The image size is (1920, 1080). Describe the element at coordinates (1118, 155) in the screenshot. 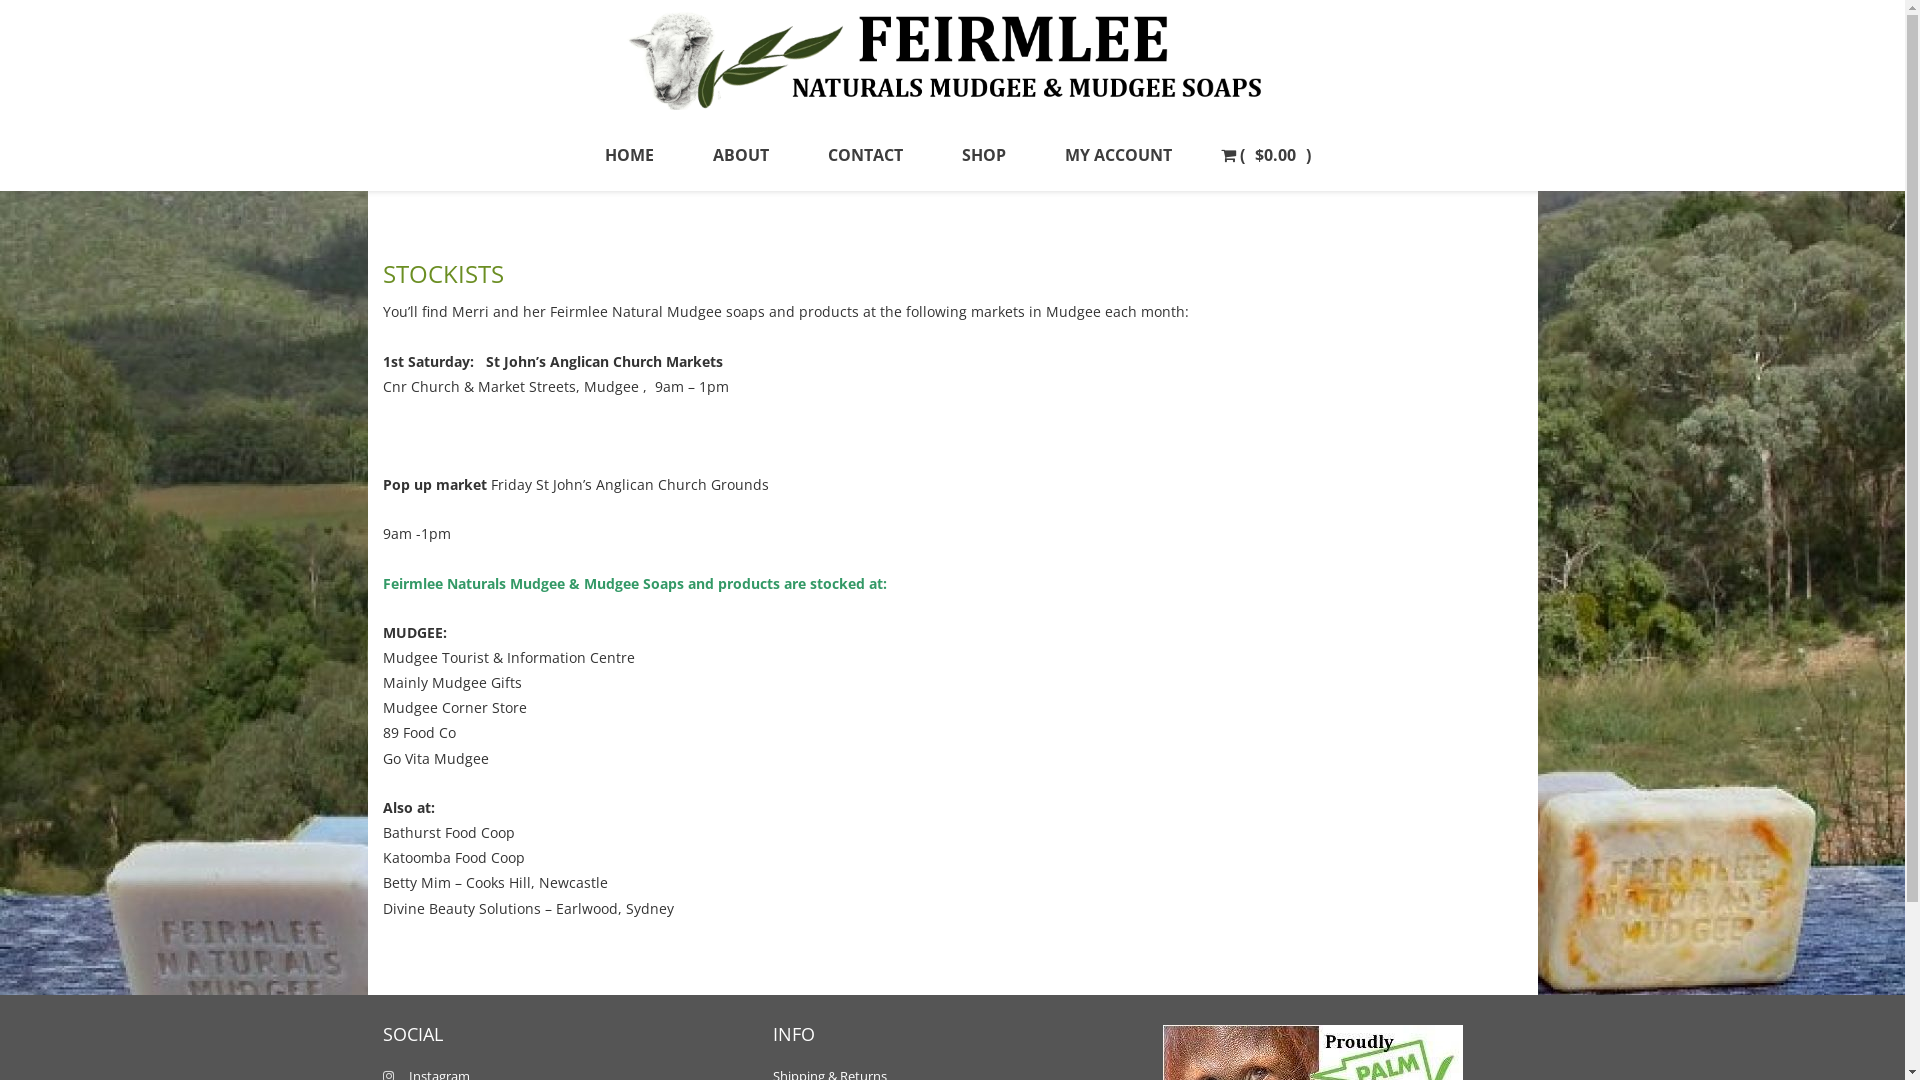

I see `MY ACCOUNT` at that location.